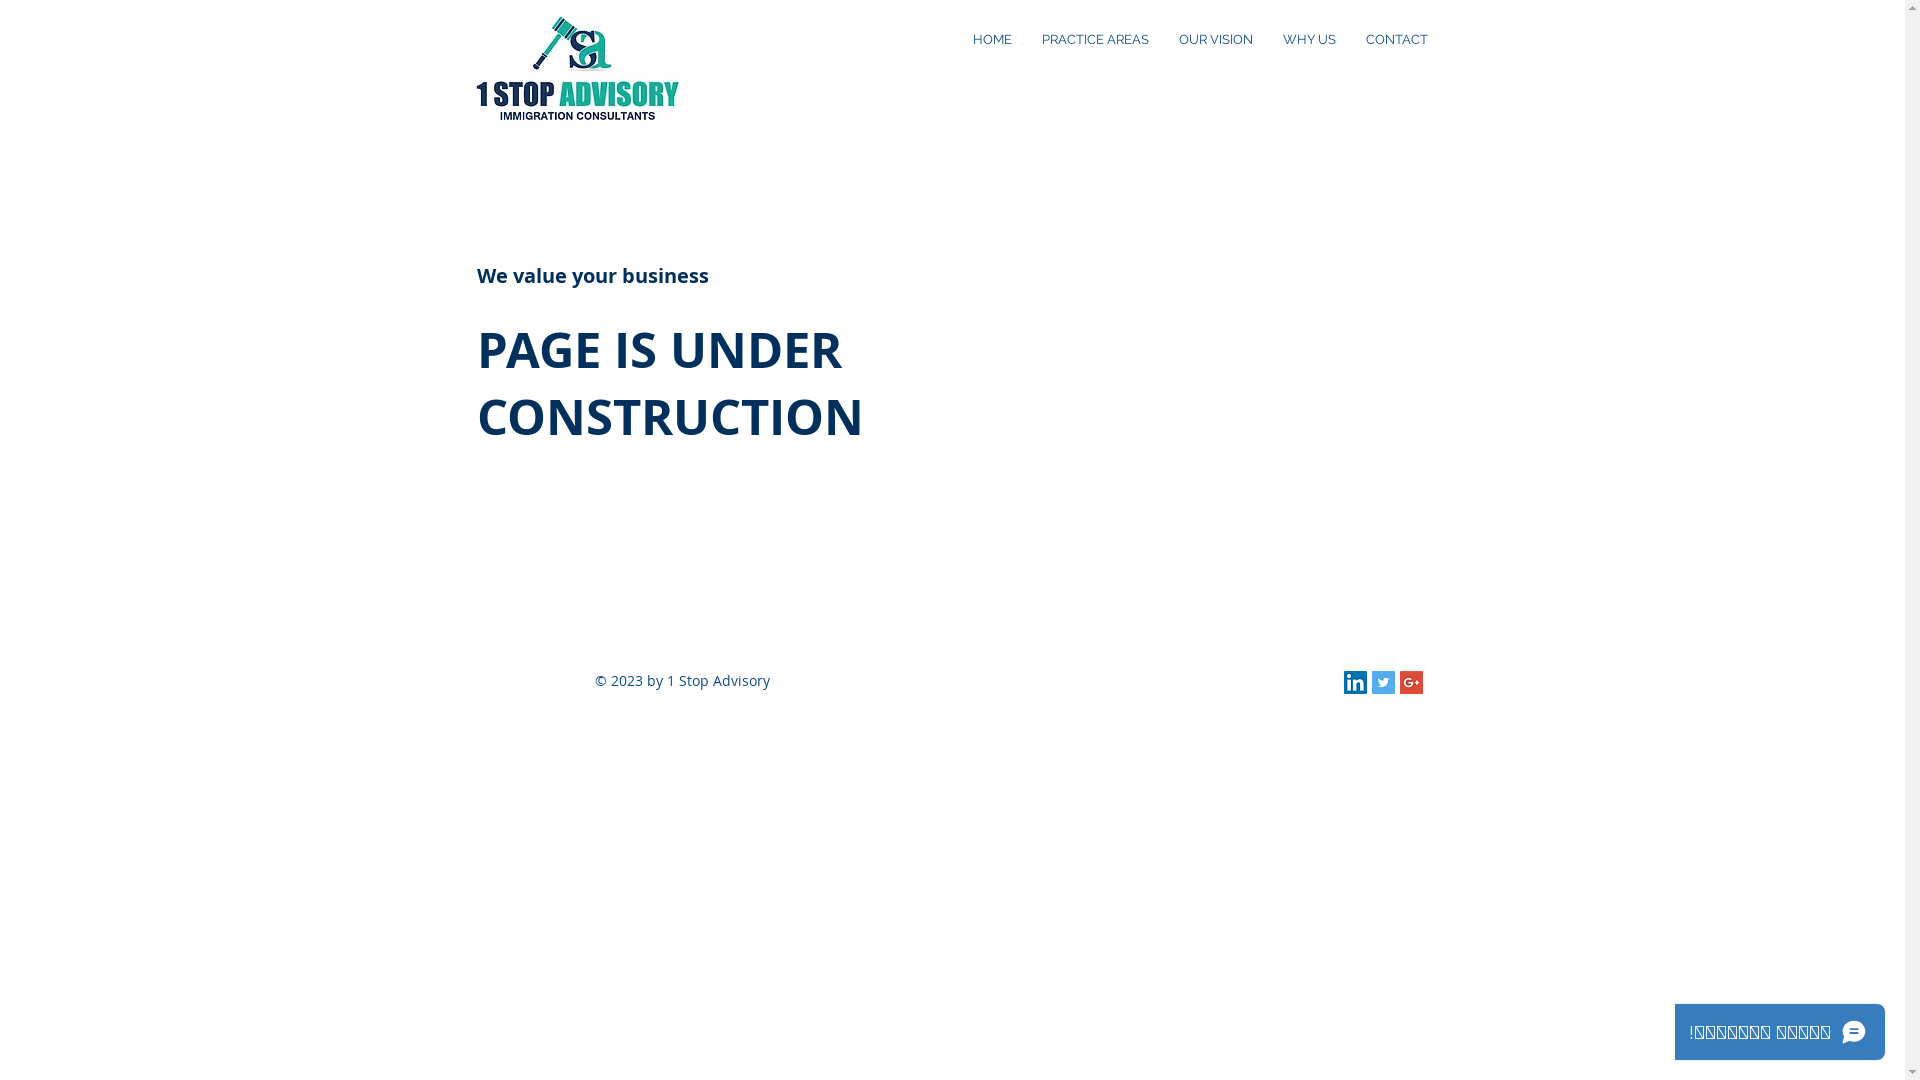  I want to click on PRACTICE AREAS, so click(1094, 40).